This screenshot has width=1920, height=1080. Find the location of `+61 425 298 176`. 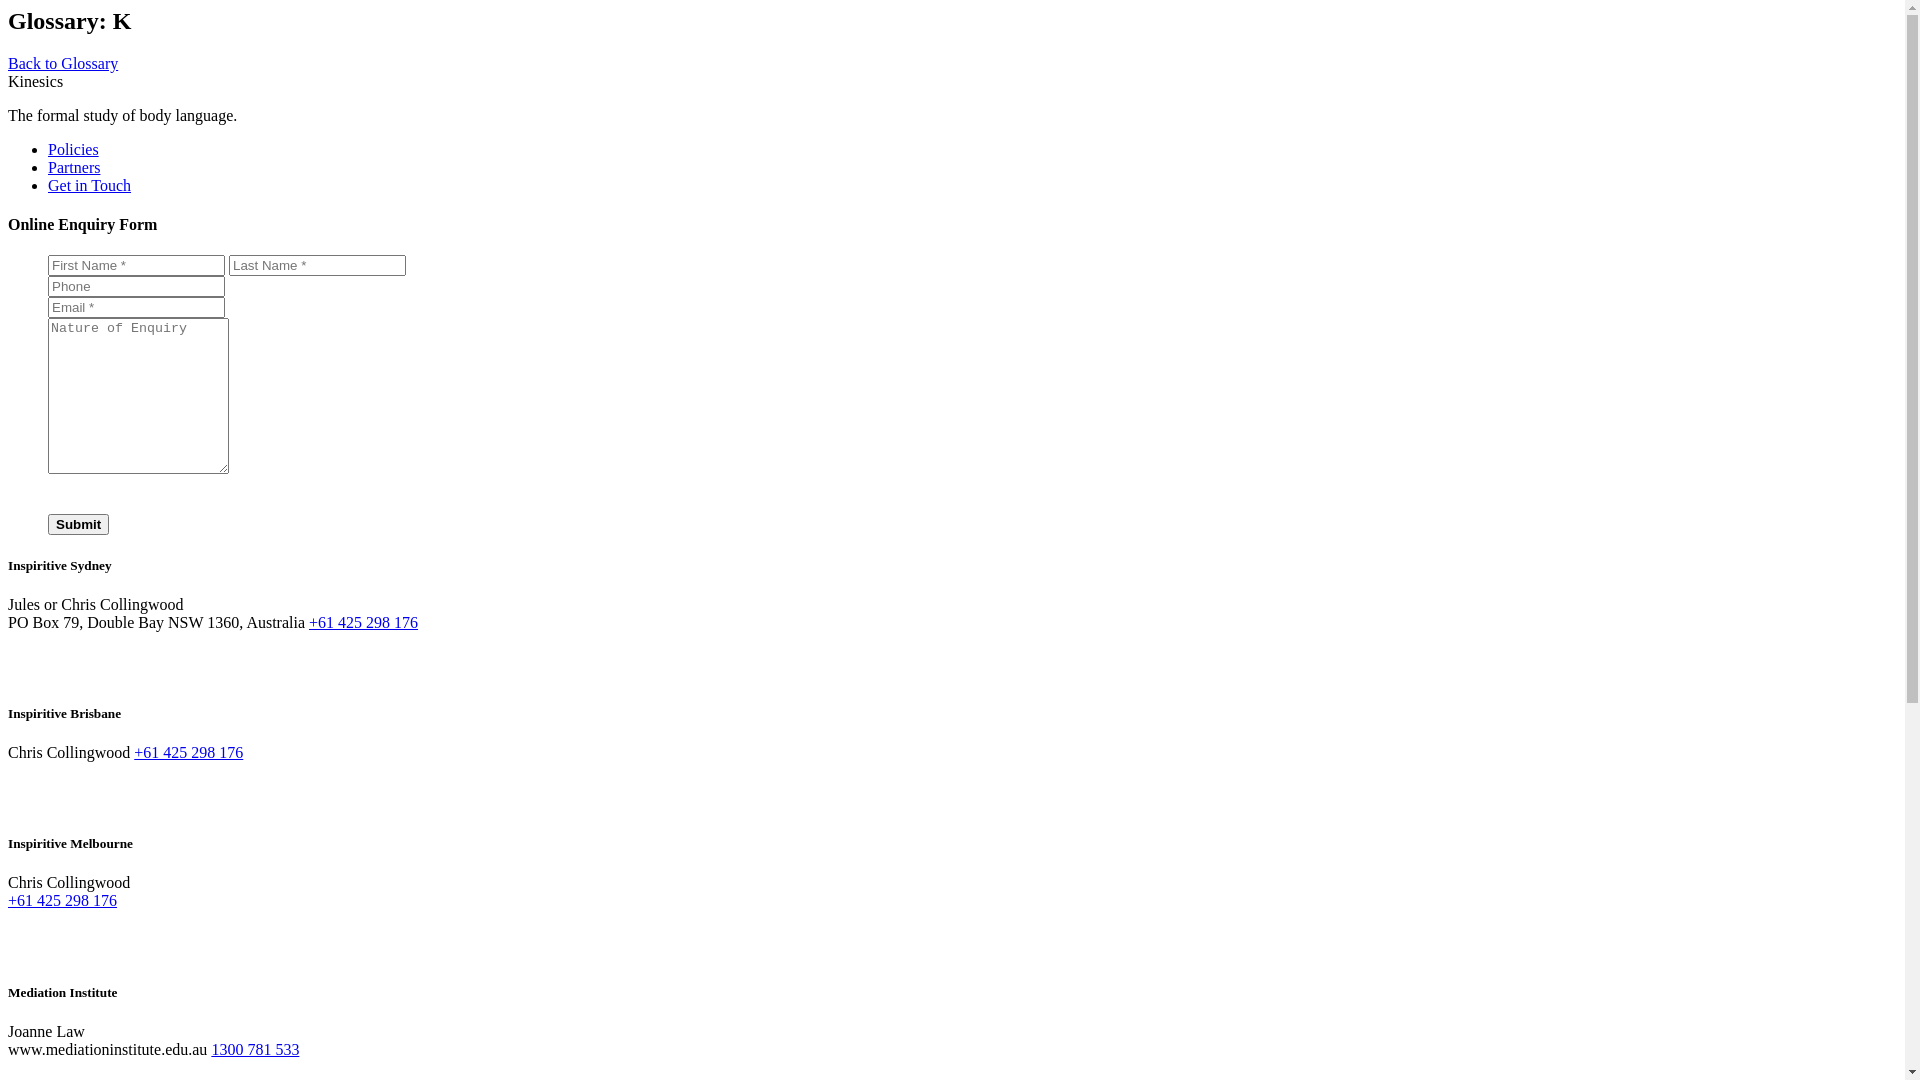

+61 425 298 176 is located at coordinates (188, 752).